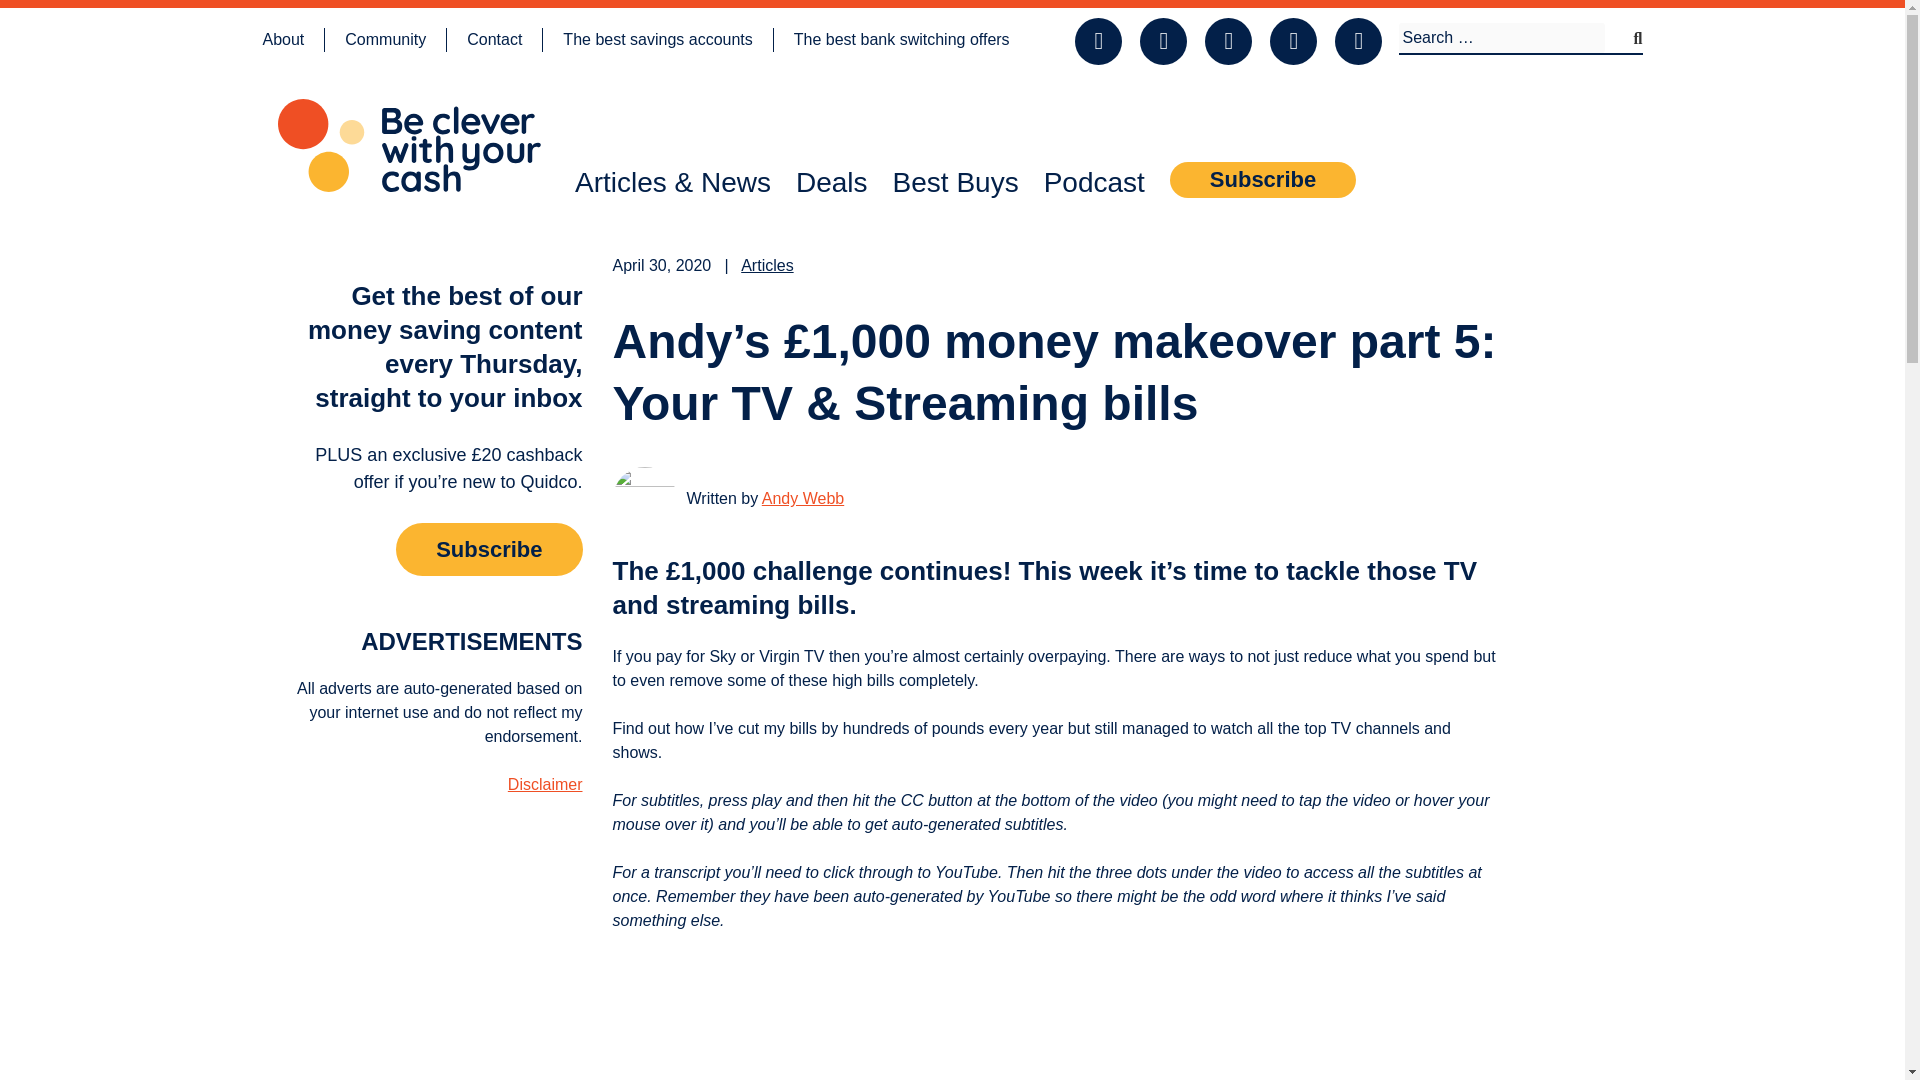  I want to click on Articles, so click(766, 266).